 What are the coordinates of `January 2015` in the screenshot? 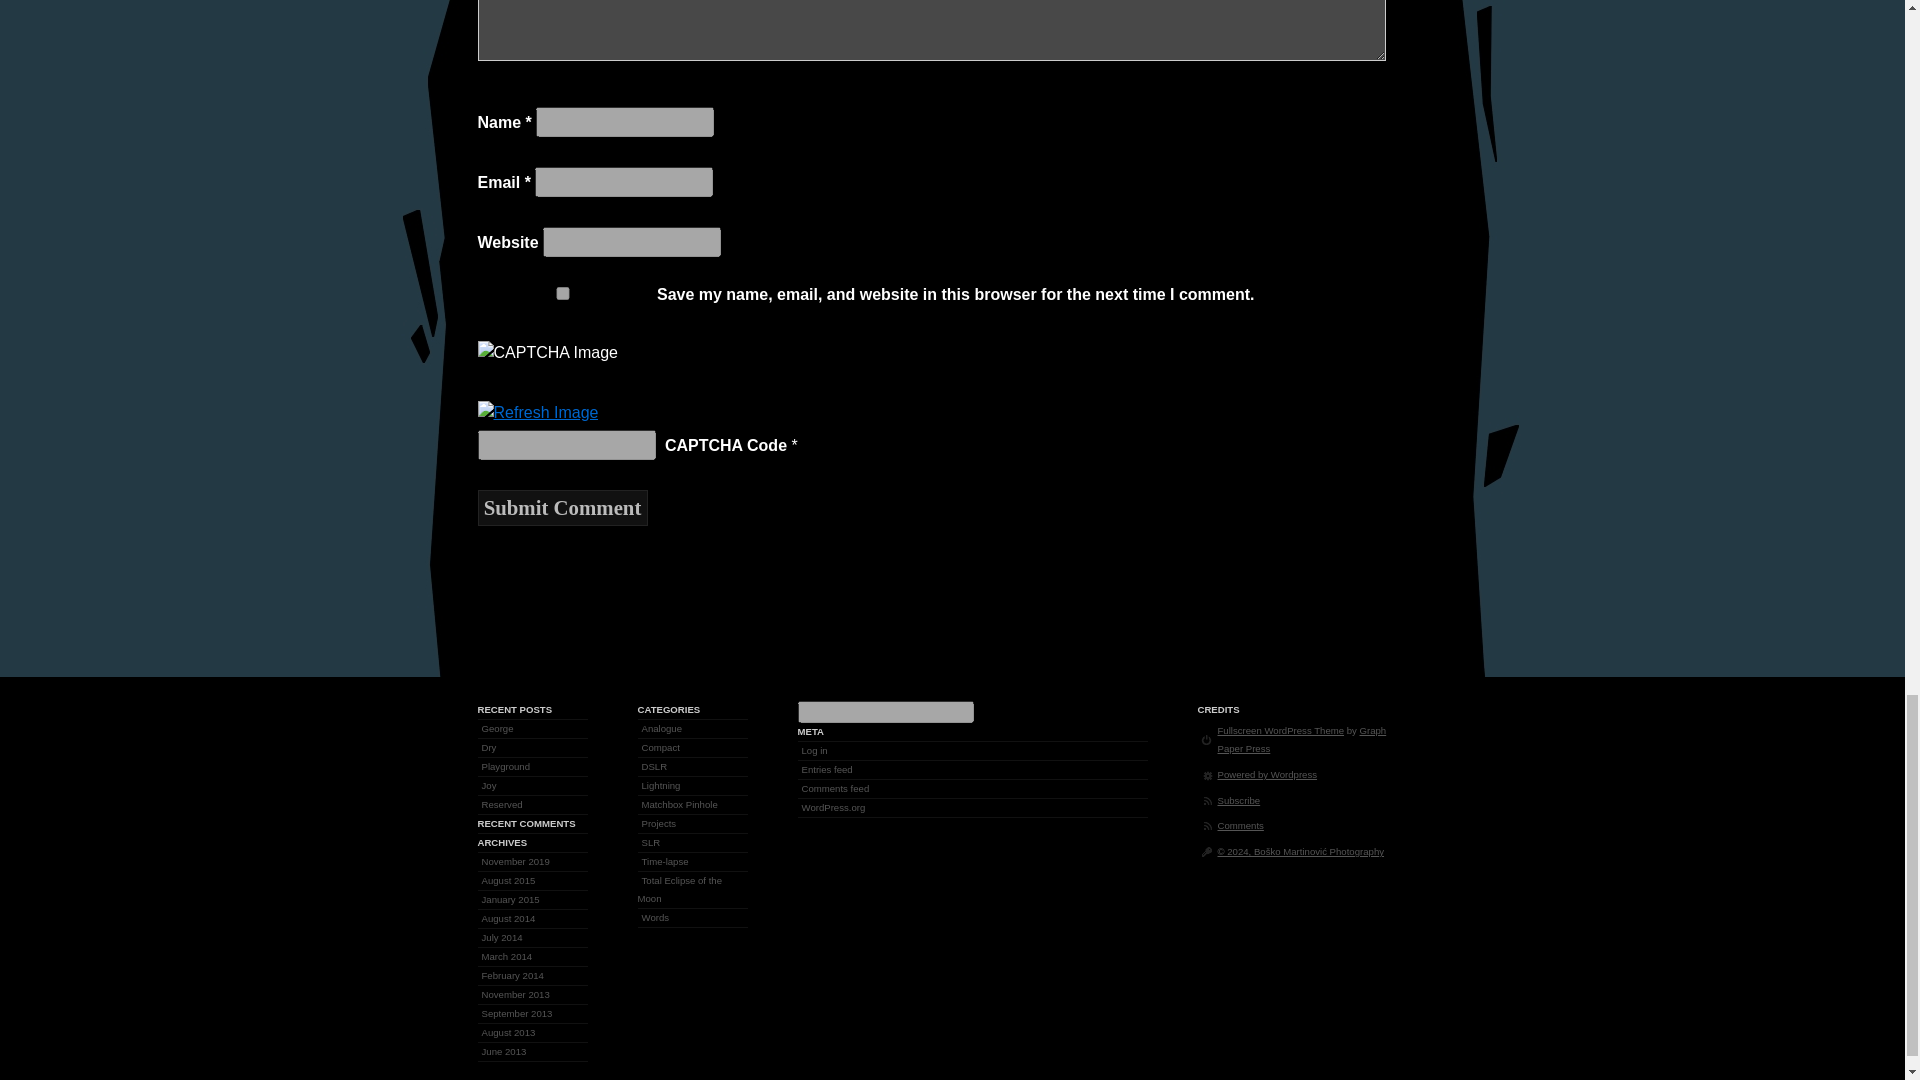 It's located at (510, 899).